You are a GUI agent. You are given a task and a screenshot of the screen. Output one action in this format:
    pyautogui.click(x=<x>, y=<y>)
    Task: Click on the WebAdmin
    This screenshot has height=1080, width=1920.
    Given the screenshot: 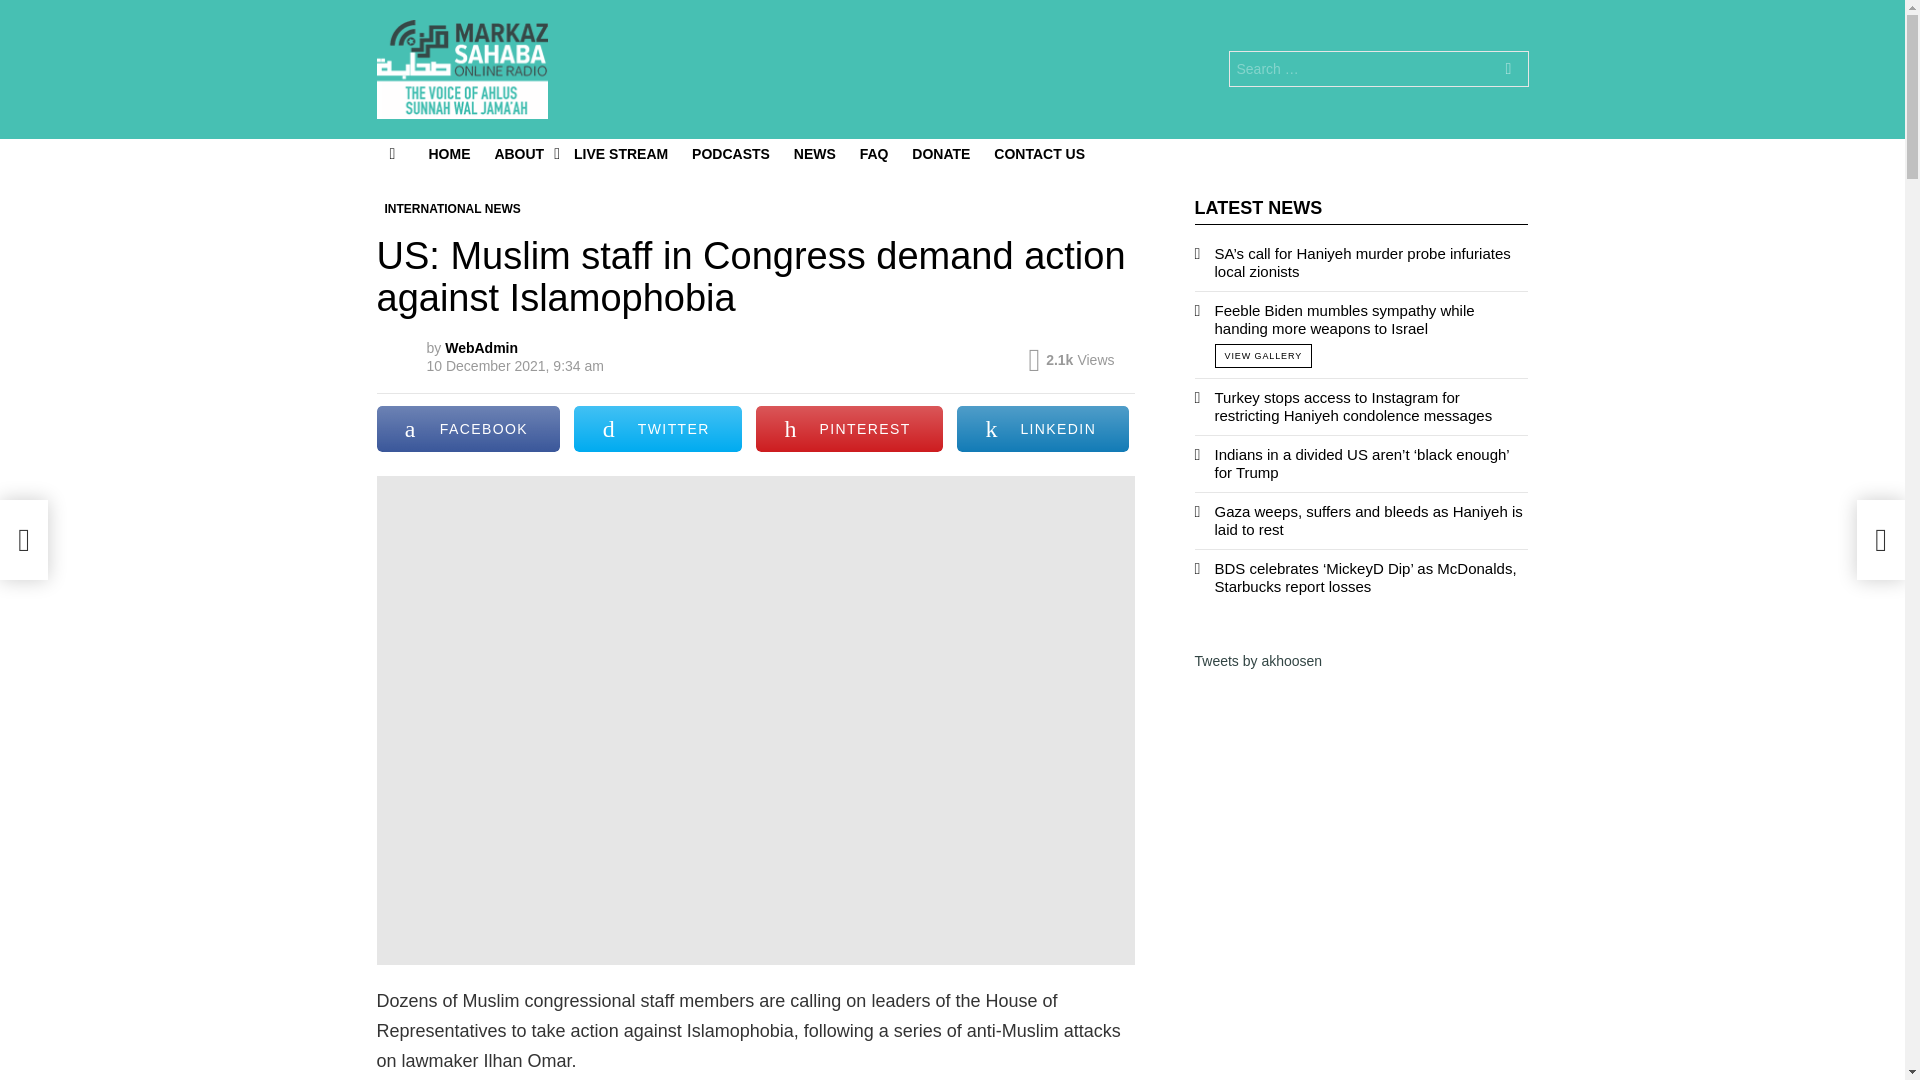 What is the action you would take?
    pyautogui.click(x=482, y=348)
    